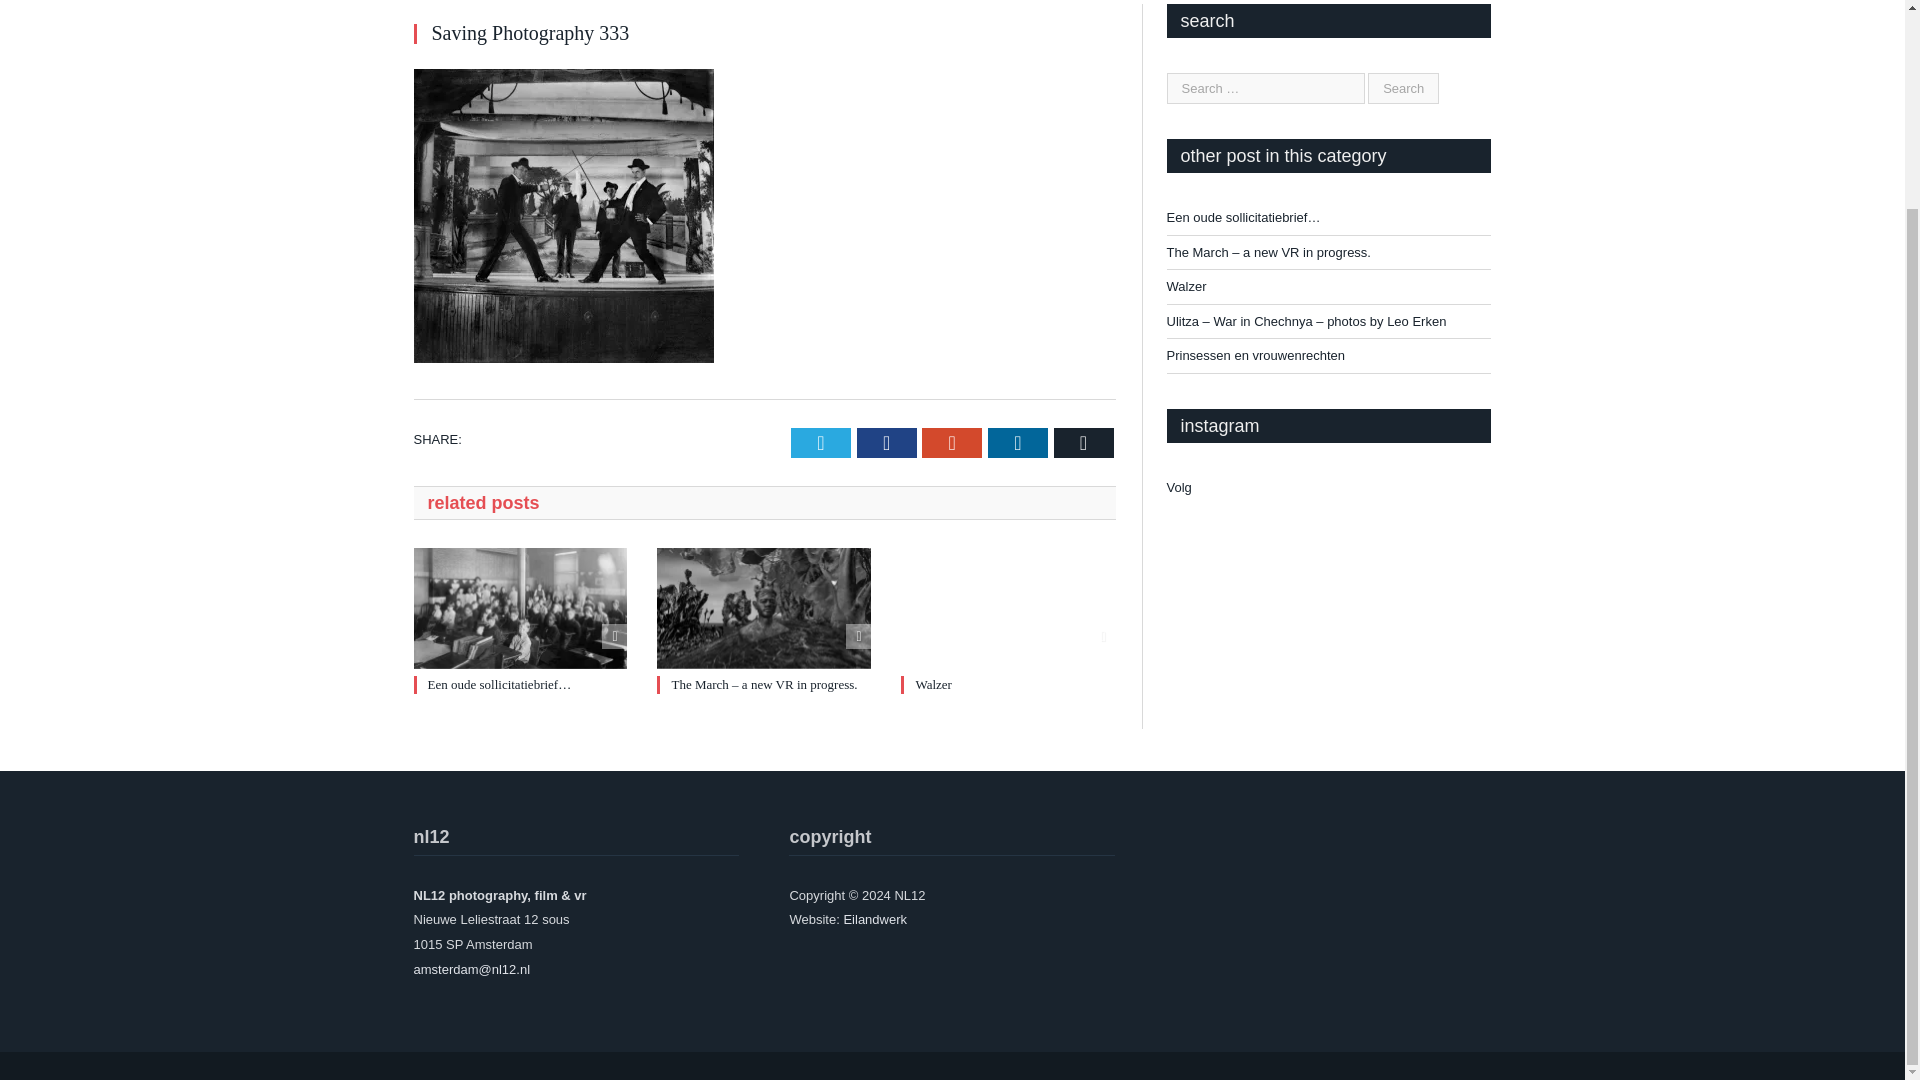 The width and height of the screenshot is (1920, 1080). What do you see at coordinates (1178, 486) in the screenshot?
I see `Volg` at bounding box center [1178, 486].